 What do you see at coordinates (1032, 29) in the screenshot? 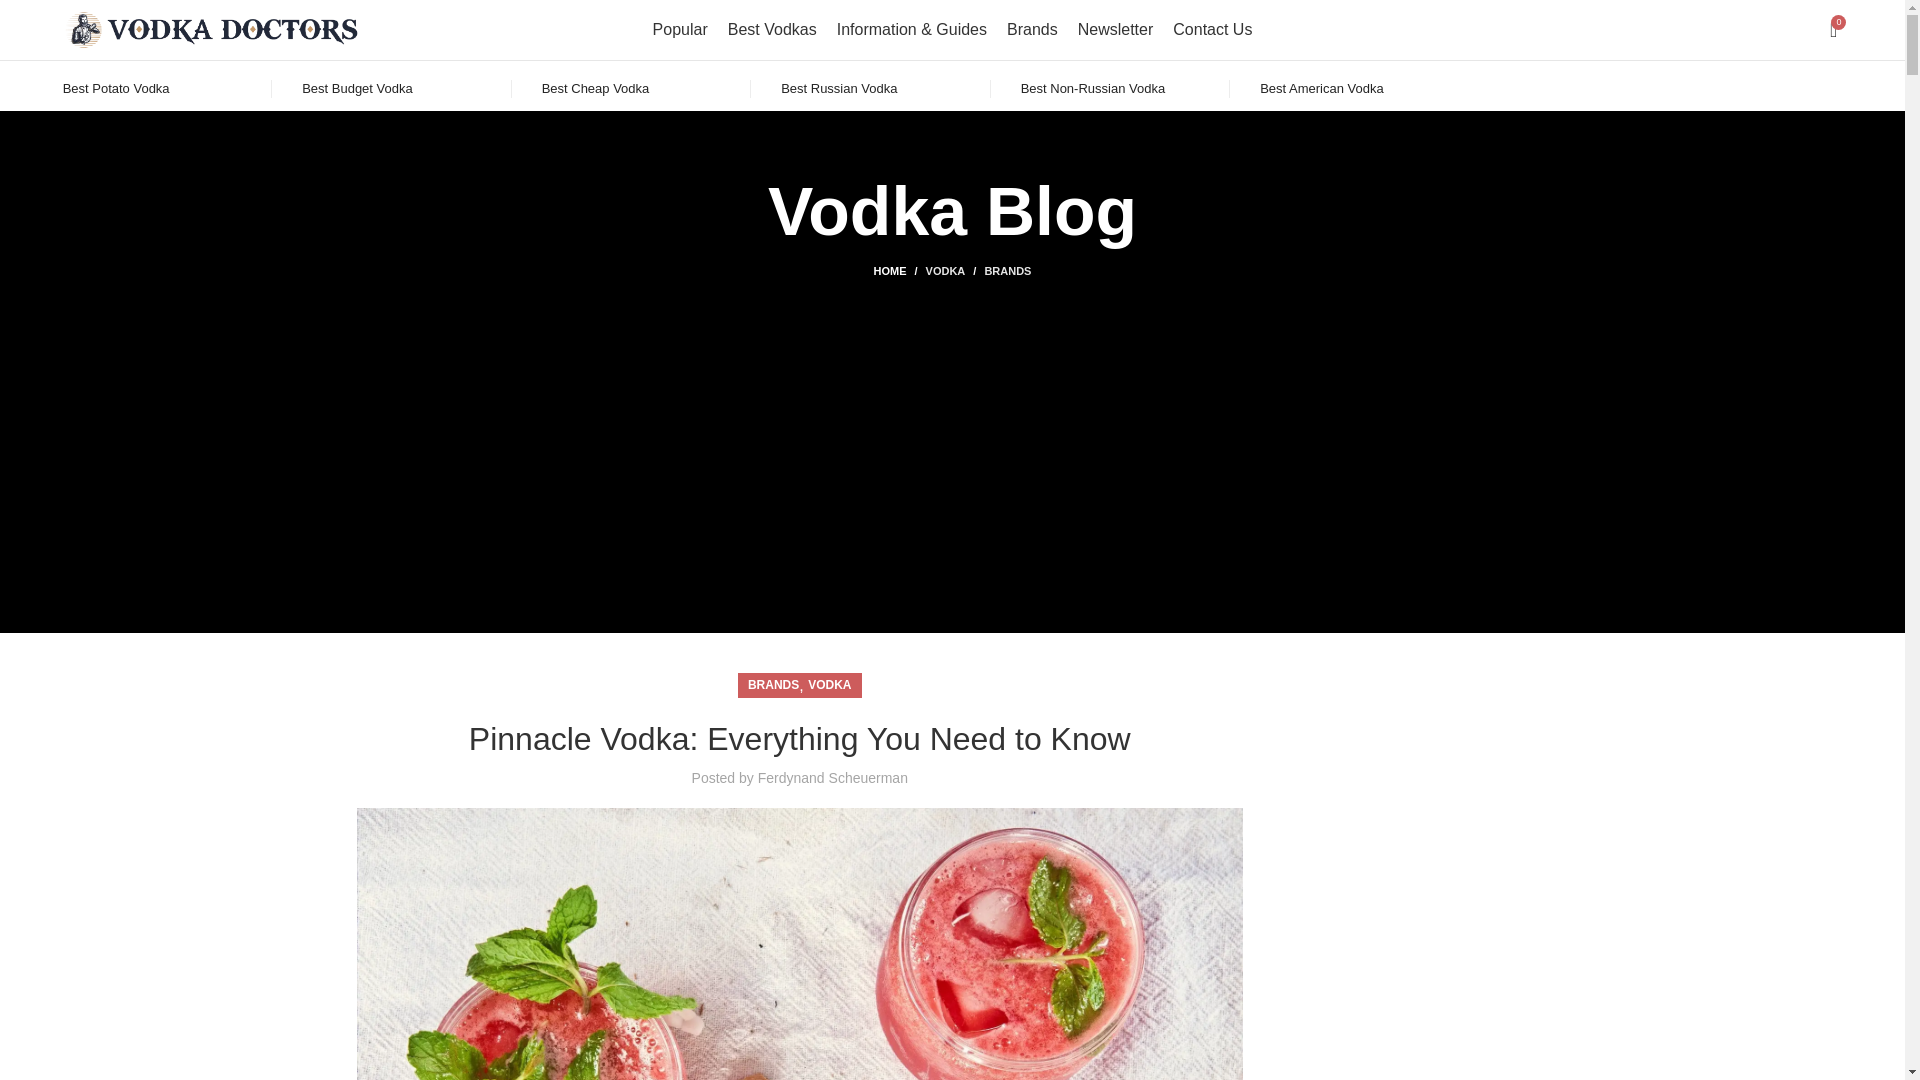
I see `Brands` at bounding box center [1032, 29].